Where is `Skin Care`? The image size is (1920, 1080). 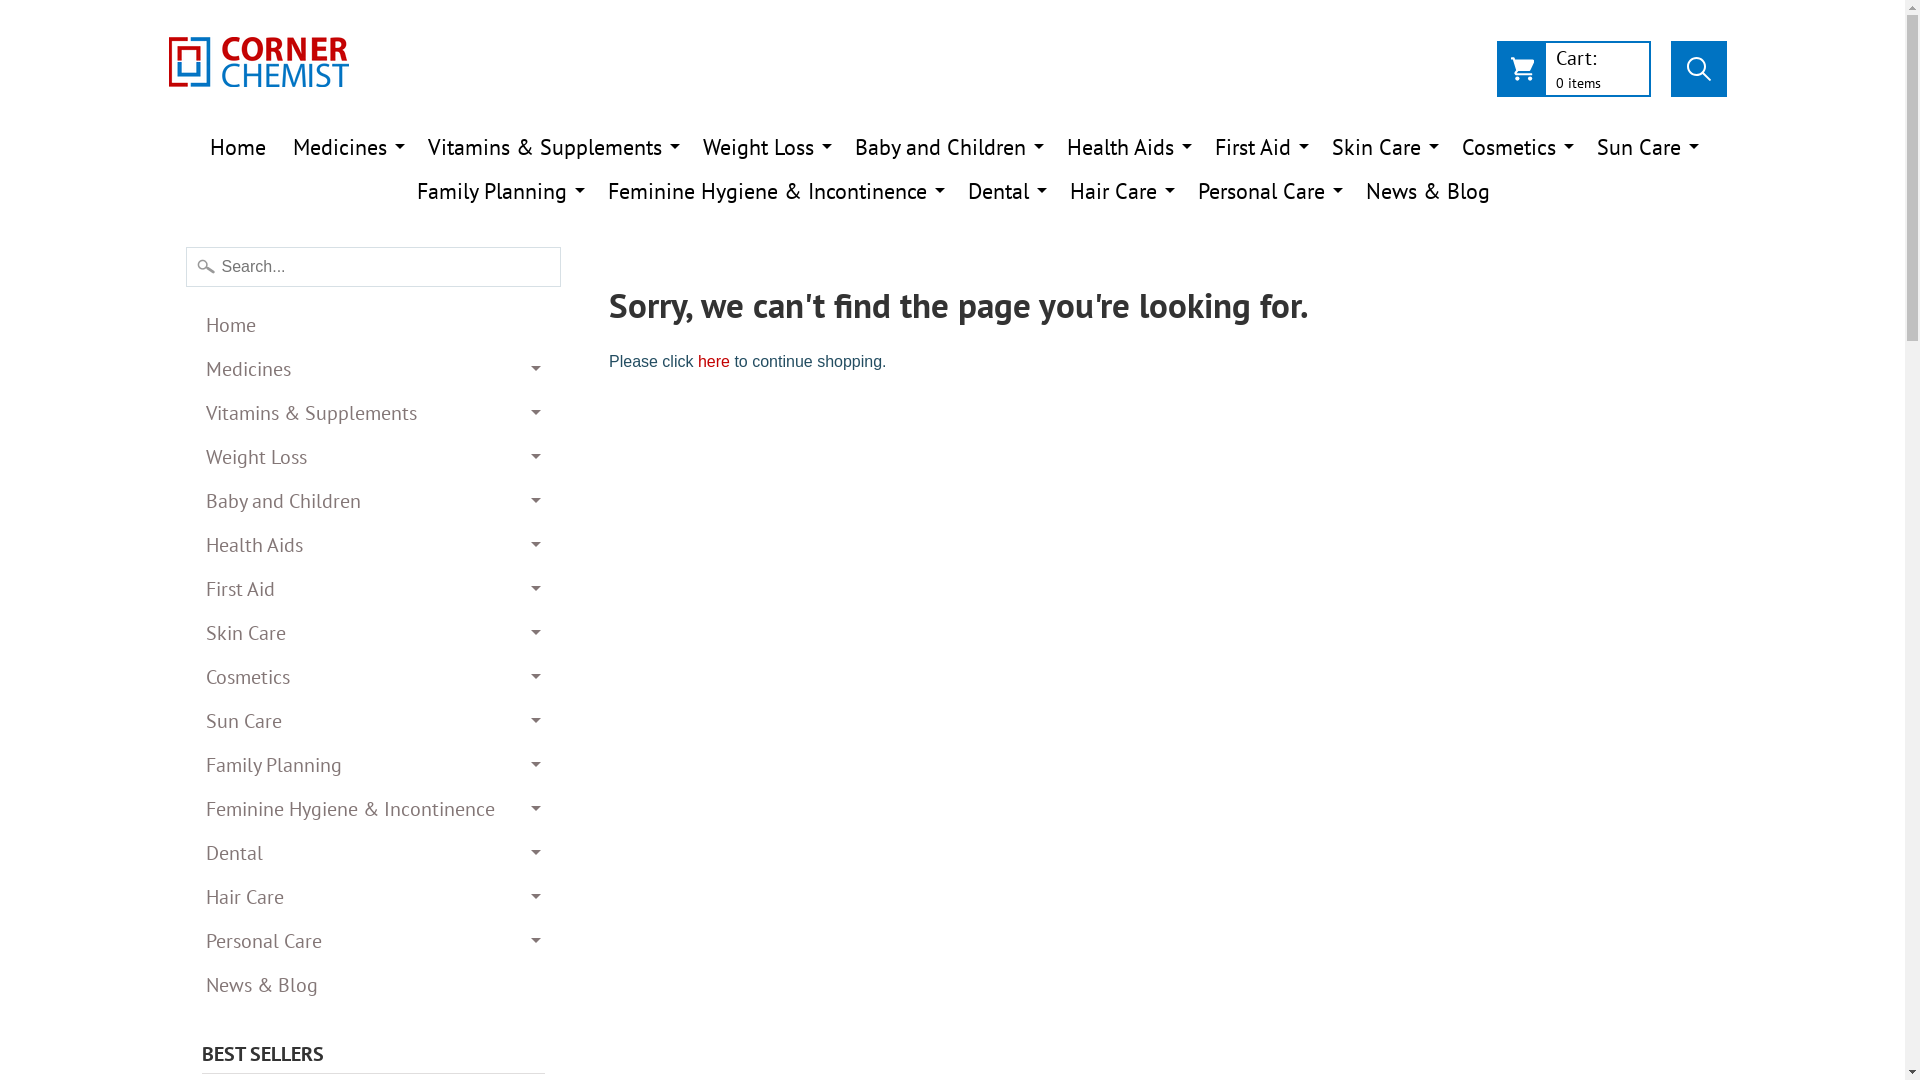
Skin Care is located at coordinates (374, 633).